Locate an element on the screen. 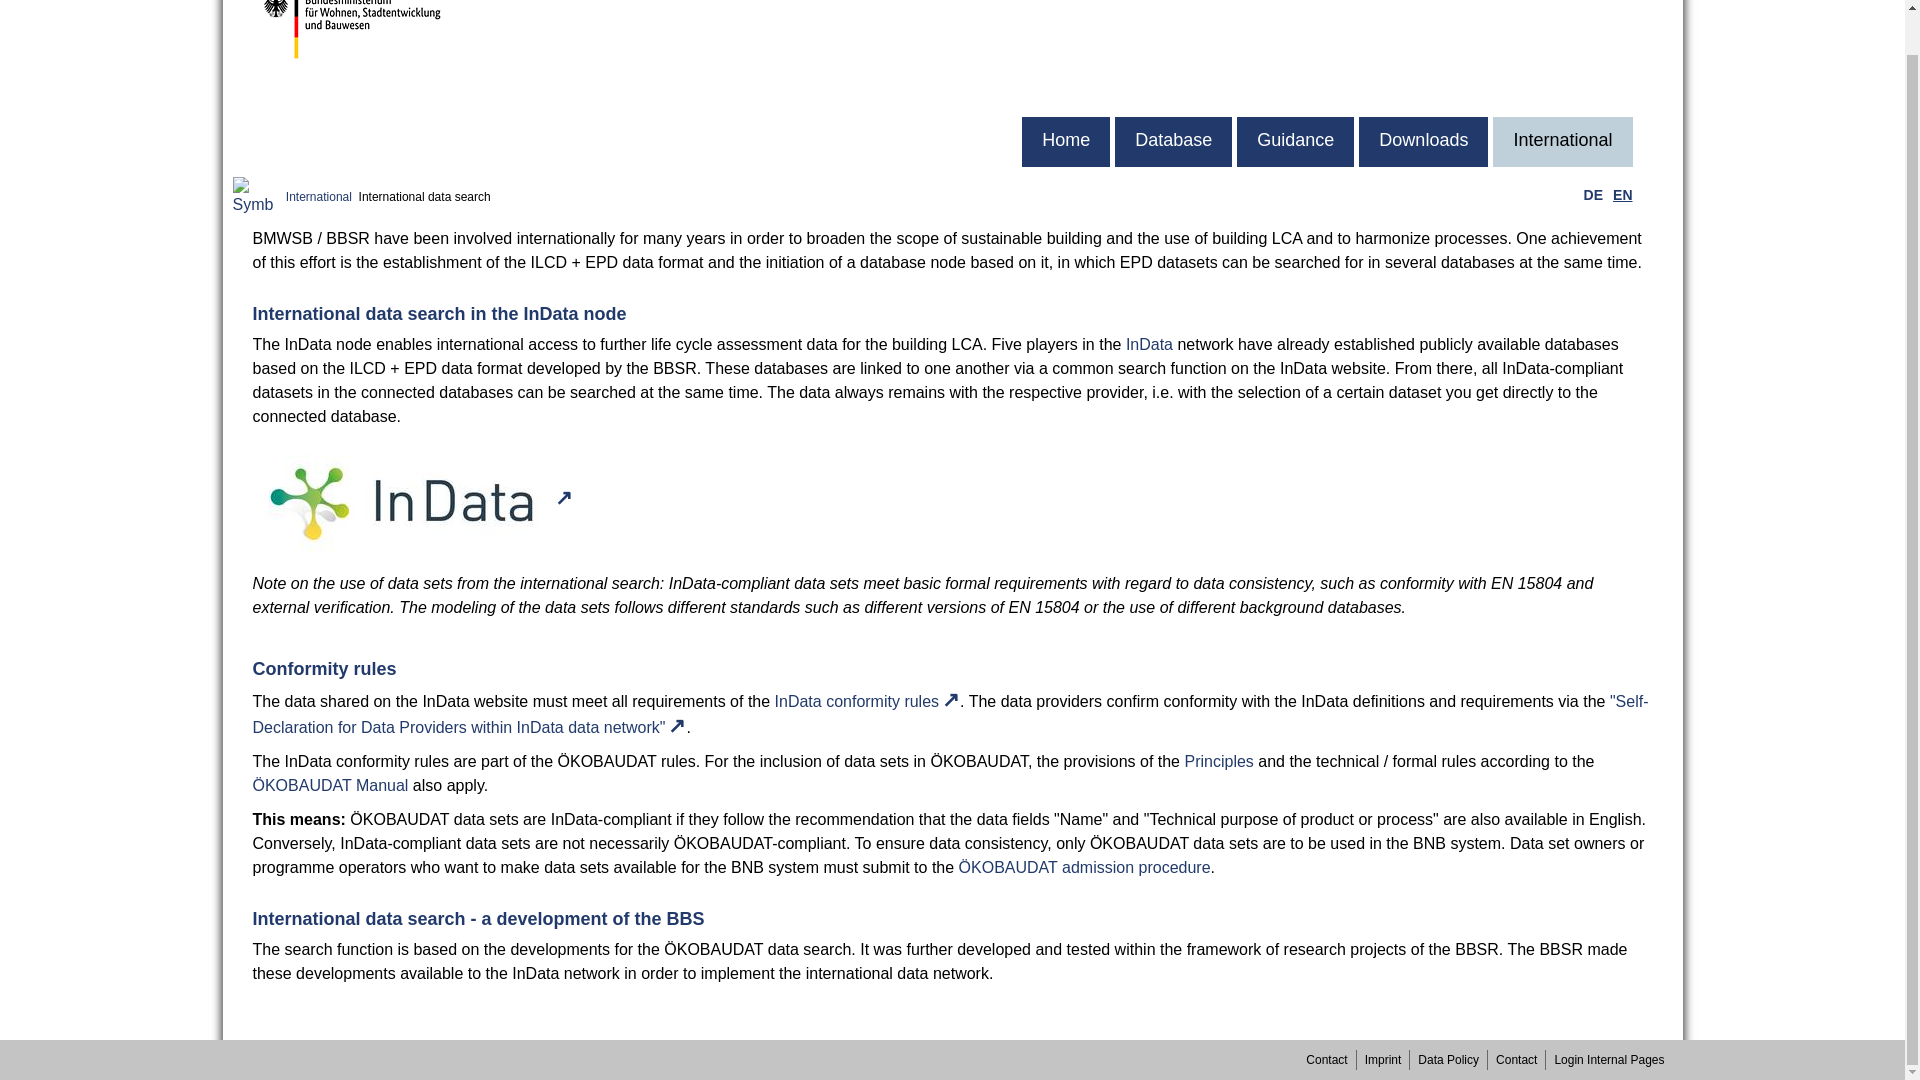 This screenshot has height=1080, width=1920. InData conformity rules is located at coordinates (868, 701).